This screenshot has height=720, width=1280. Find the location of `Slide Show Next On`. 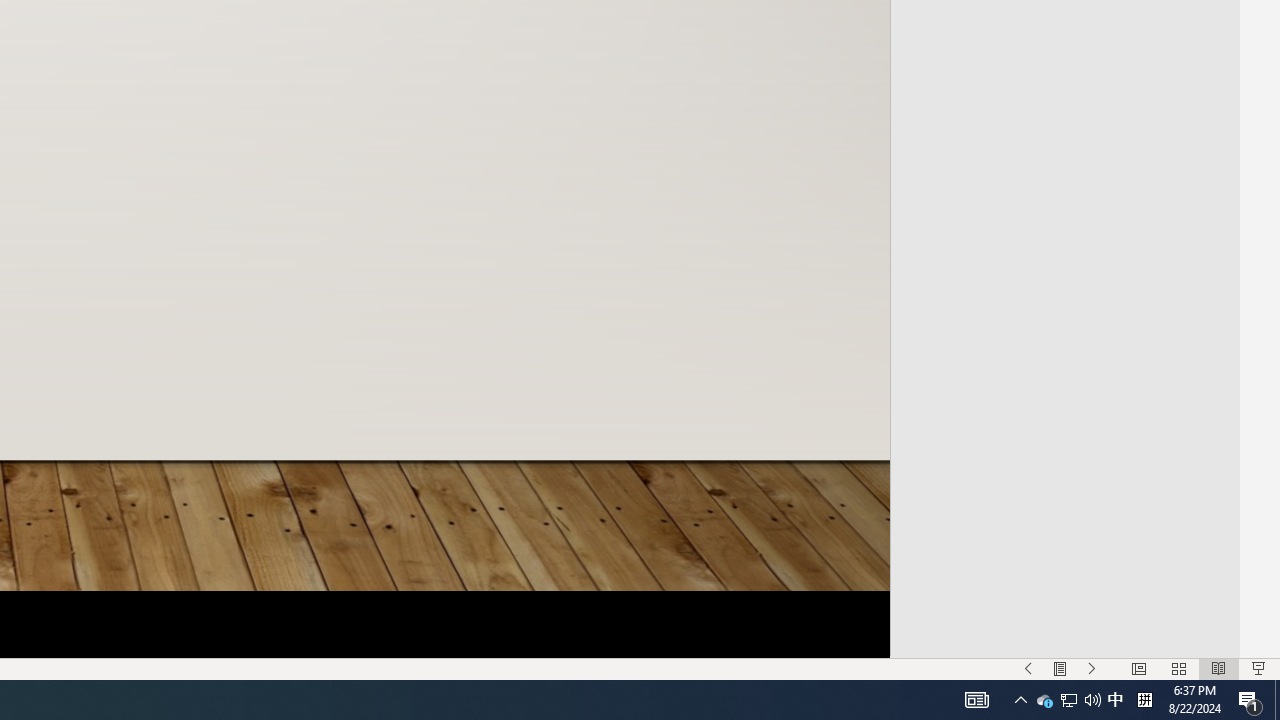

Slide Show Next On is located at coordinates (1092, 668).